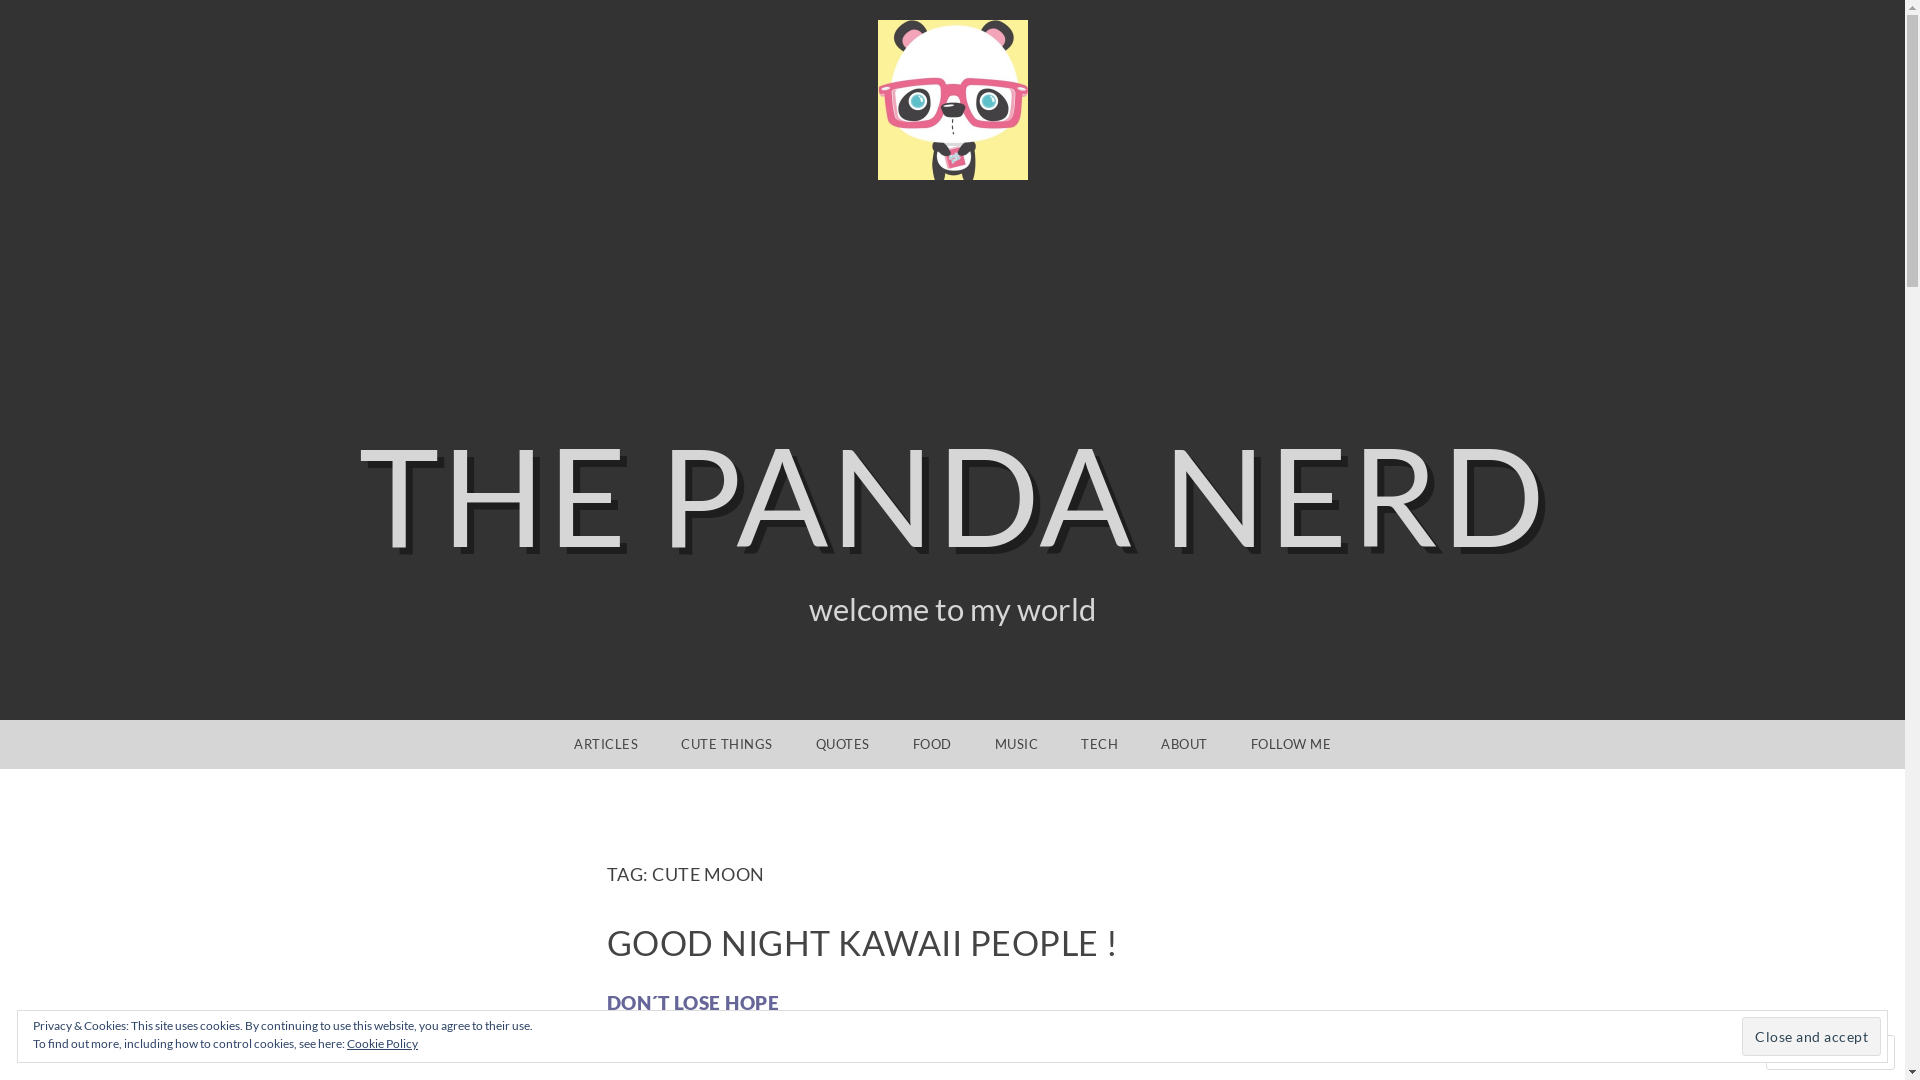  Describe the element at coordinates (1812, 1052) in the screenshot. I see `Follow` at that location.